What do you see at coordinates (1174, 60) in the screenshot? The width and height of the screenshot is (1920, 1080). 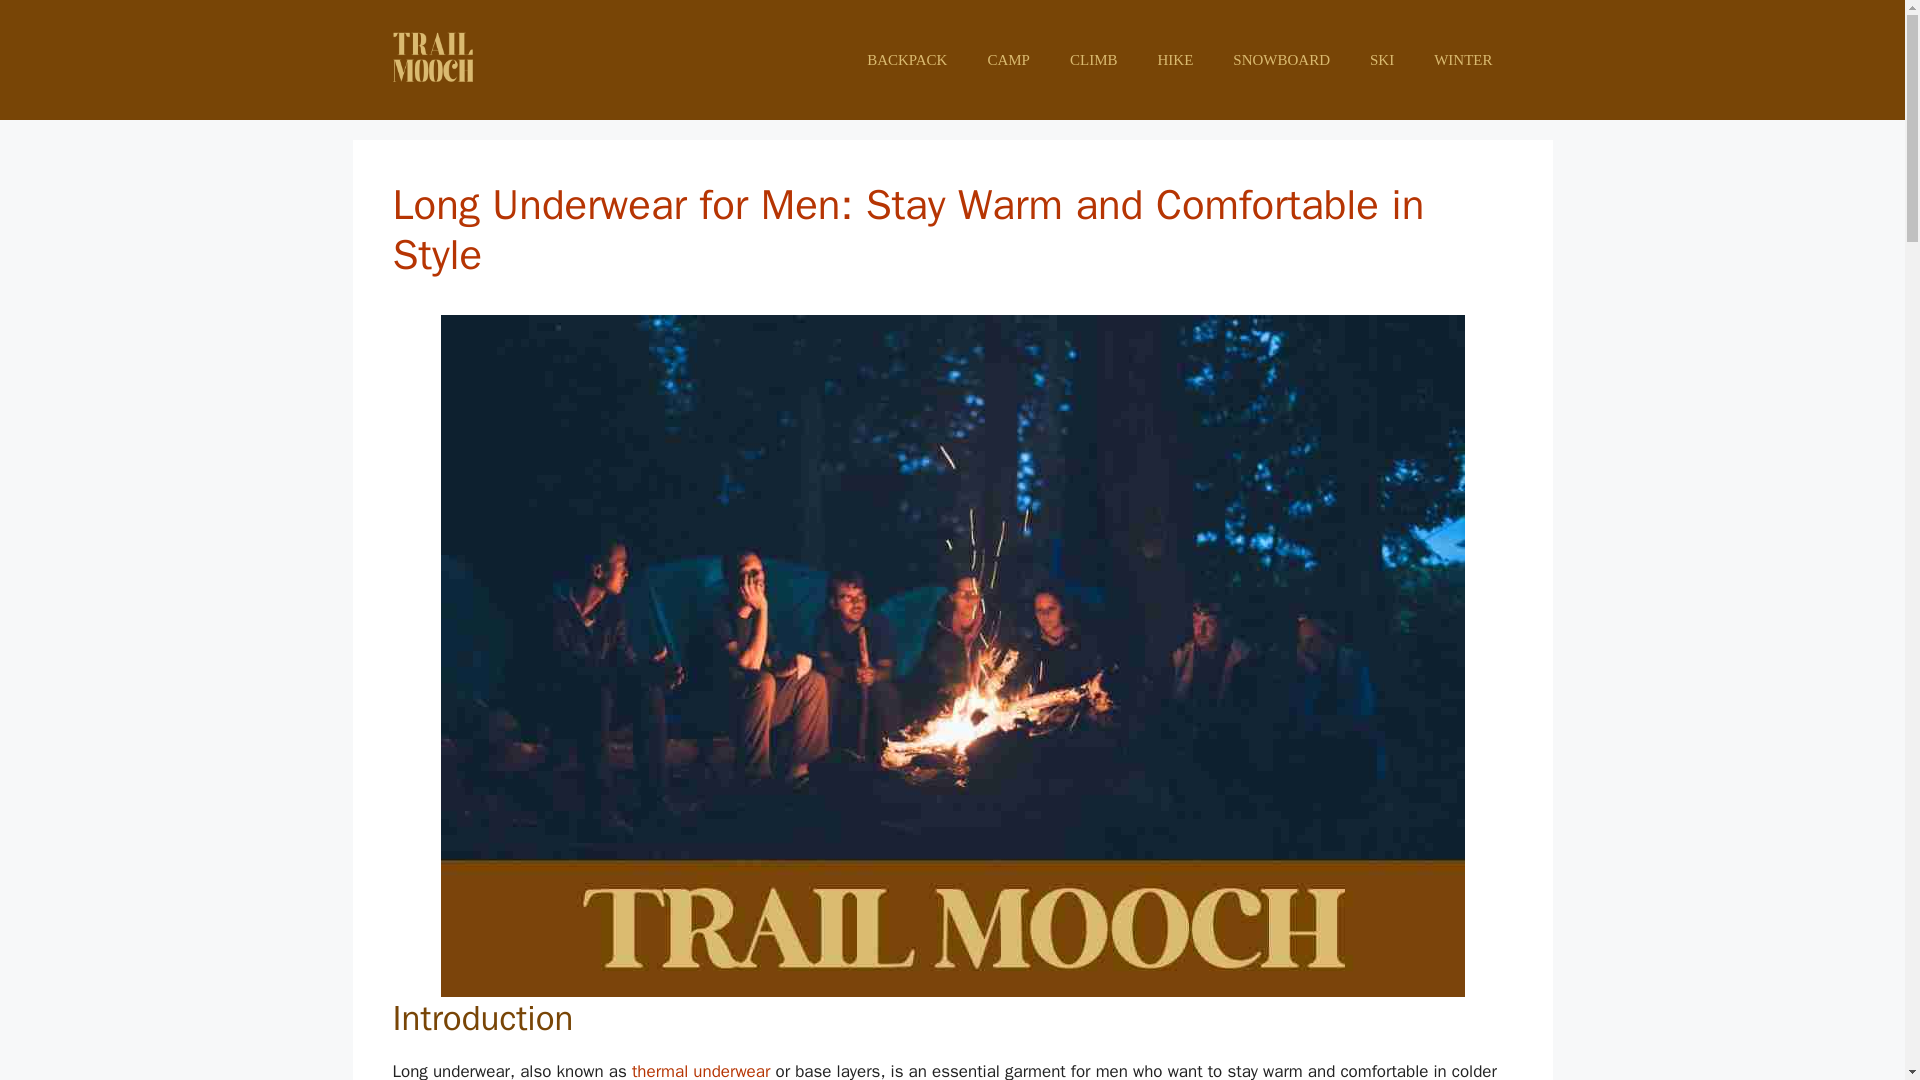 I see `HIKE` at bounding box center [1174, 60].